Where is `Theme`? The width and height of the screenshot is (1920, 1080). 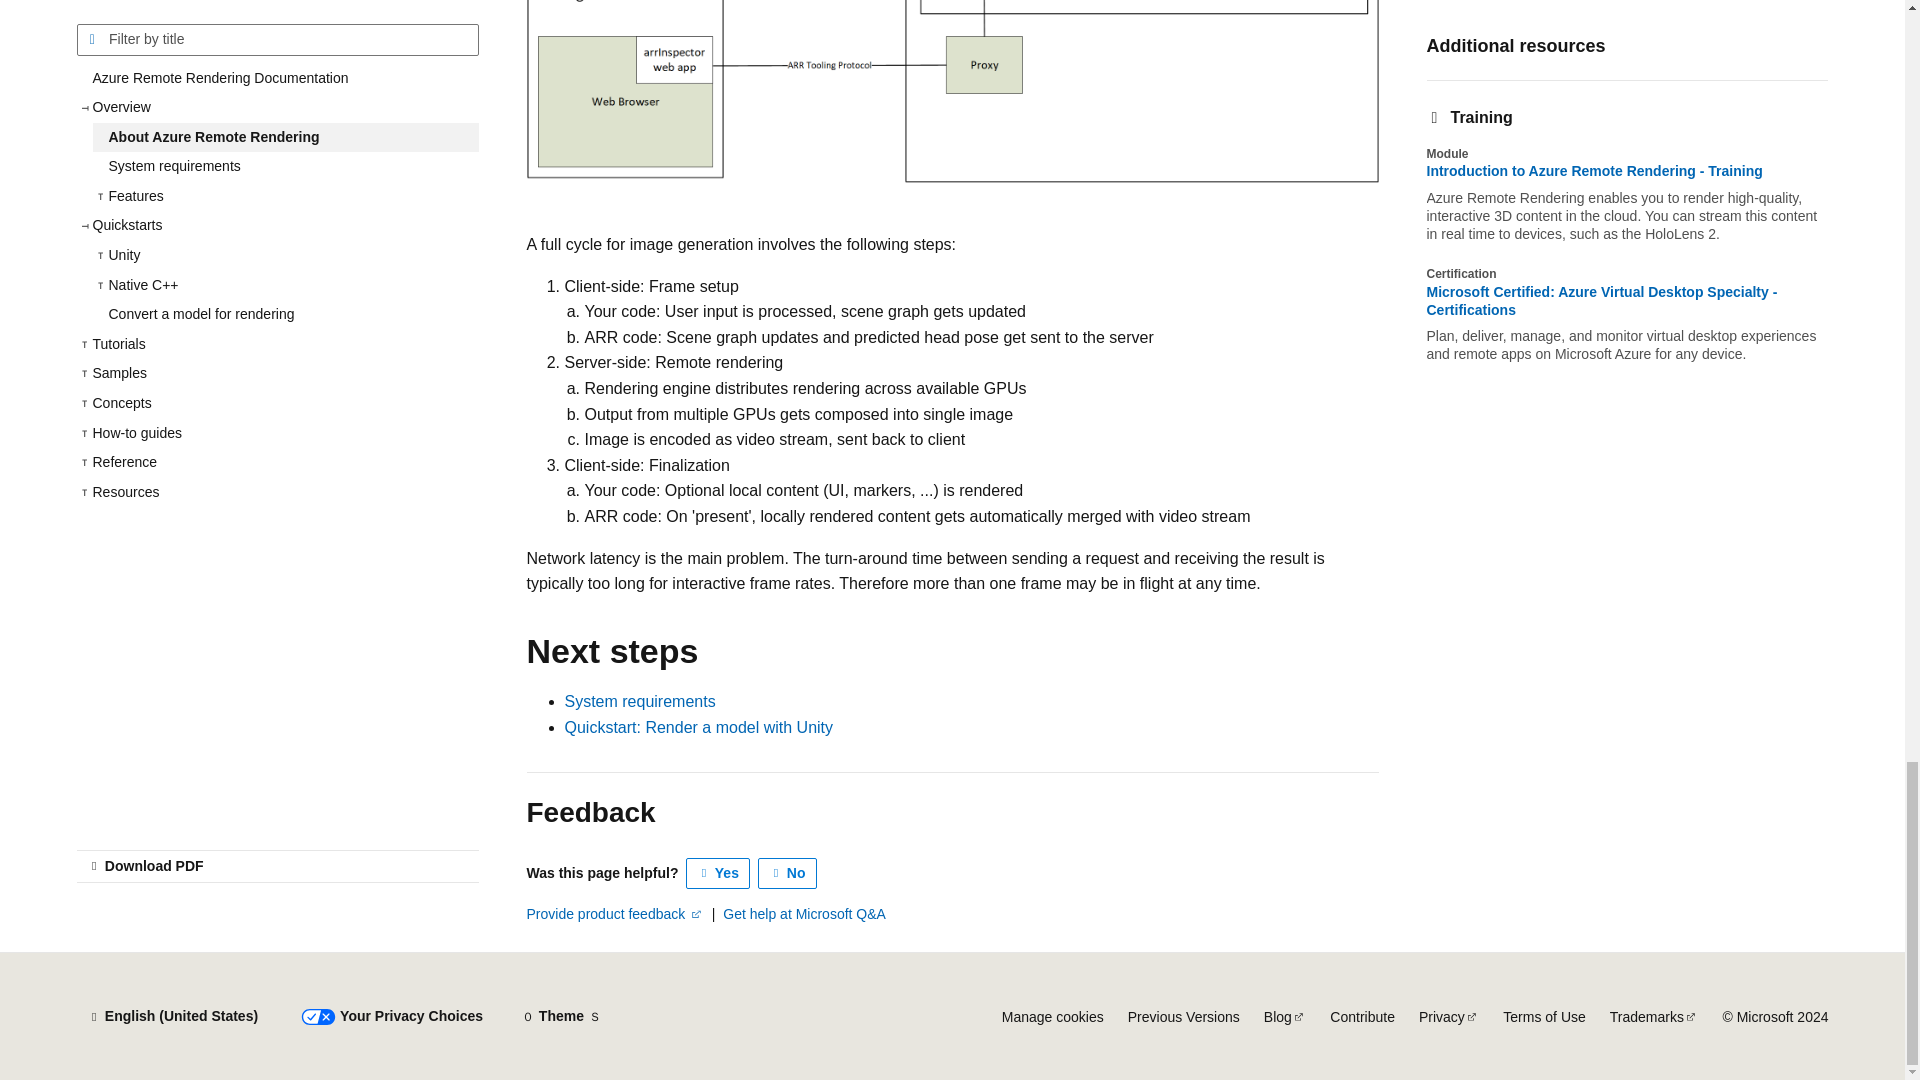
Theme is located at coordinates (561, 1016).